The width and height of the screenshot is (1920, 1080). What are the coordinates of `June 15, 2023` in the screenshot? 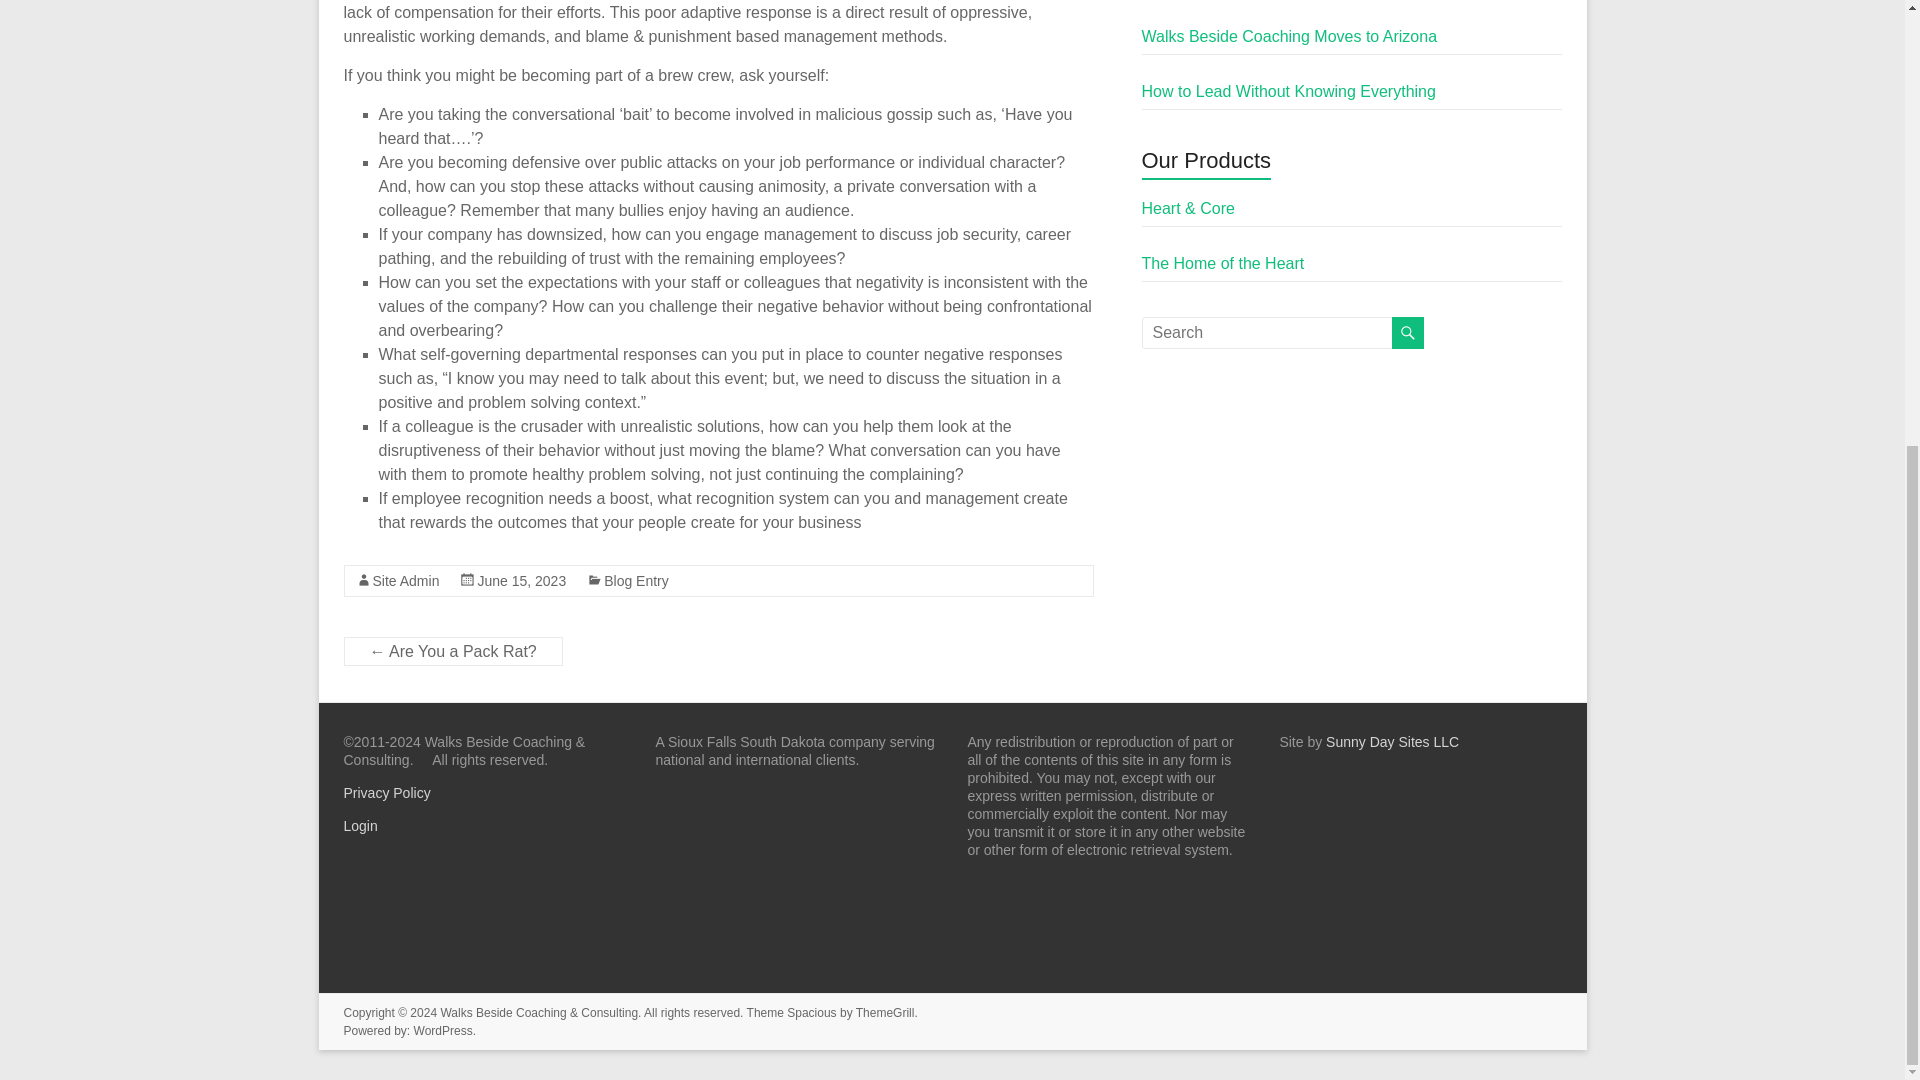 It's located at (521, 580).